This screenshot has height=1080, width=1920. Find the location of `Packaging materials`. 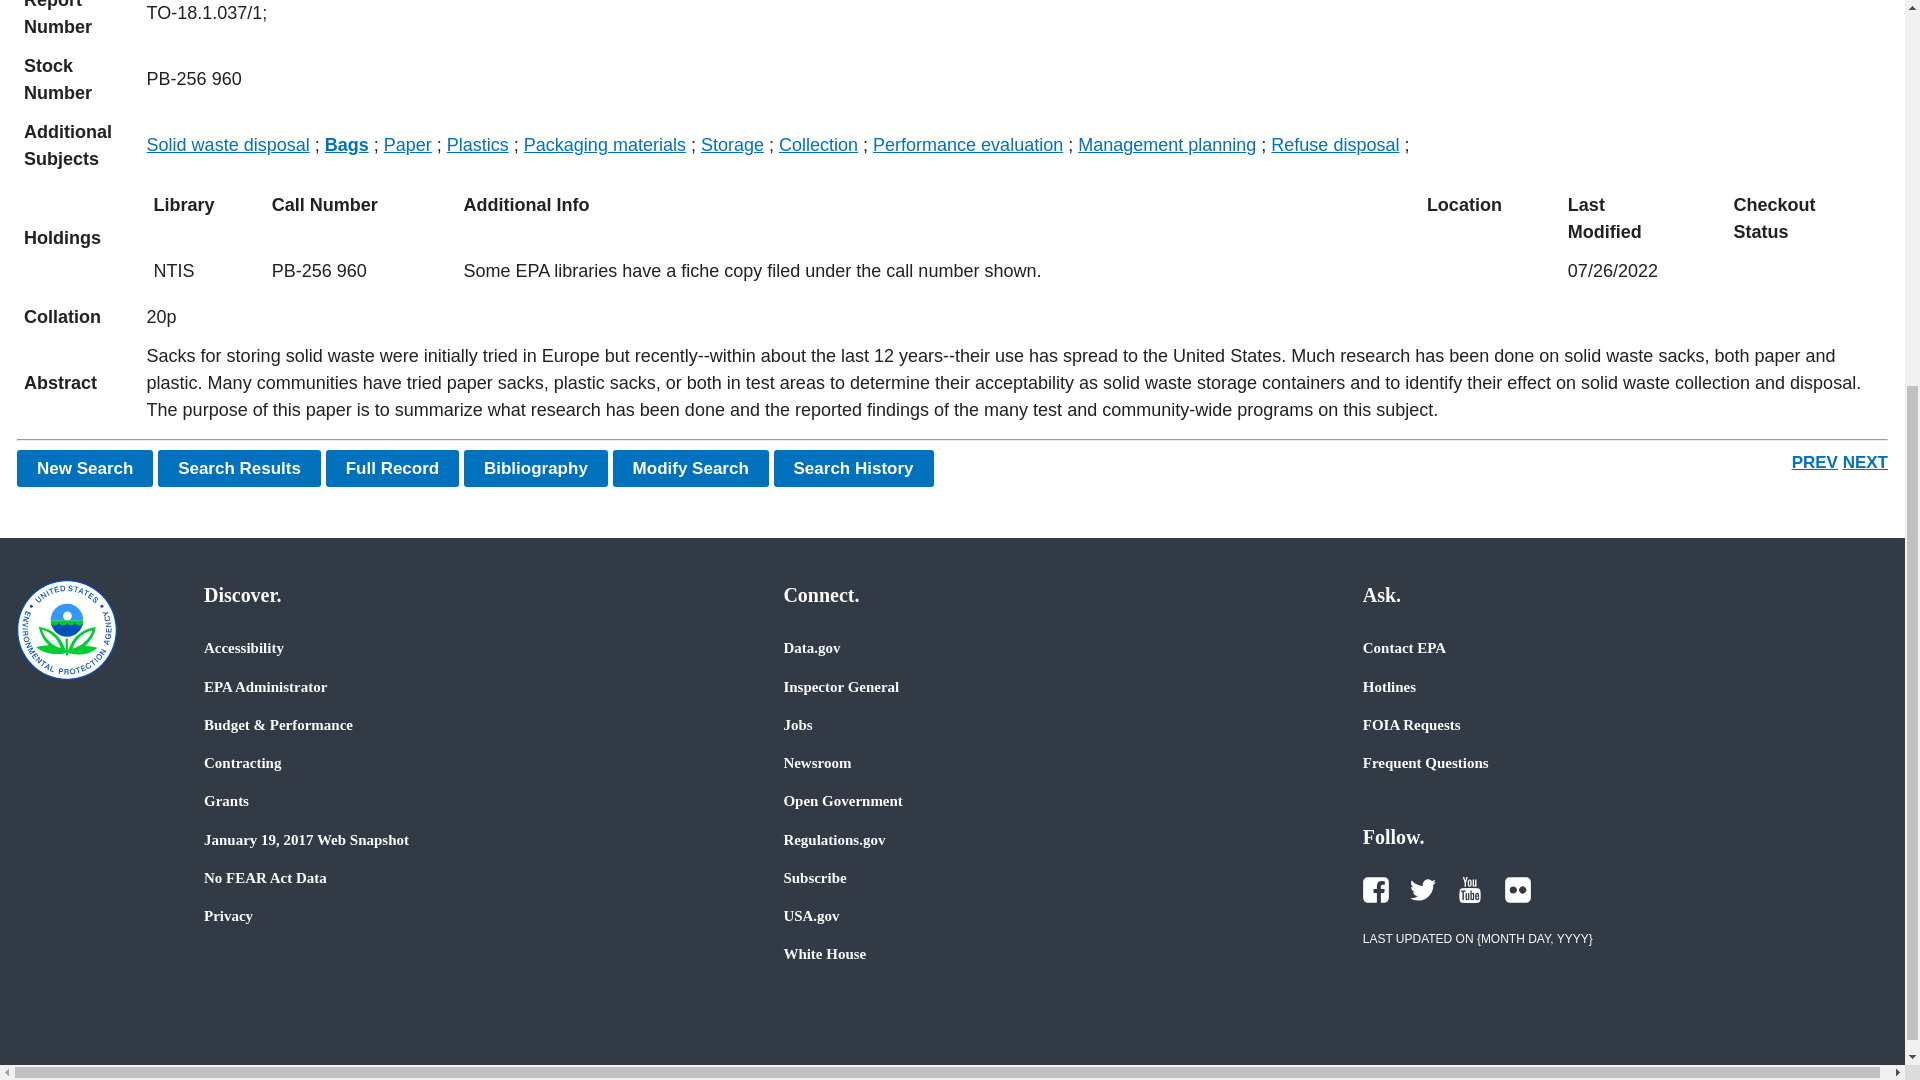

Packaging materials is located at coordinates (604, 145).